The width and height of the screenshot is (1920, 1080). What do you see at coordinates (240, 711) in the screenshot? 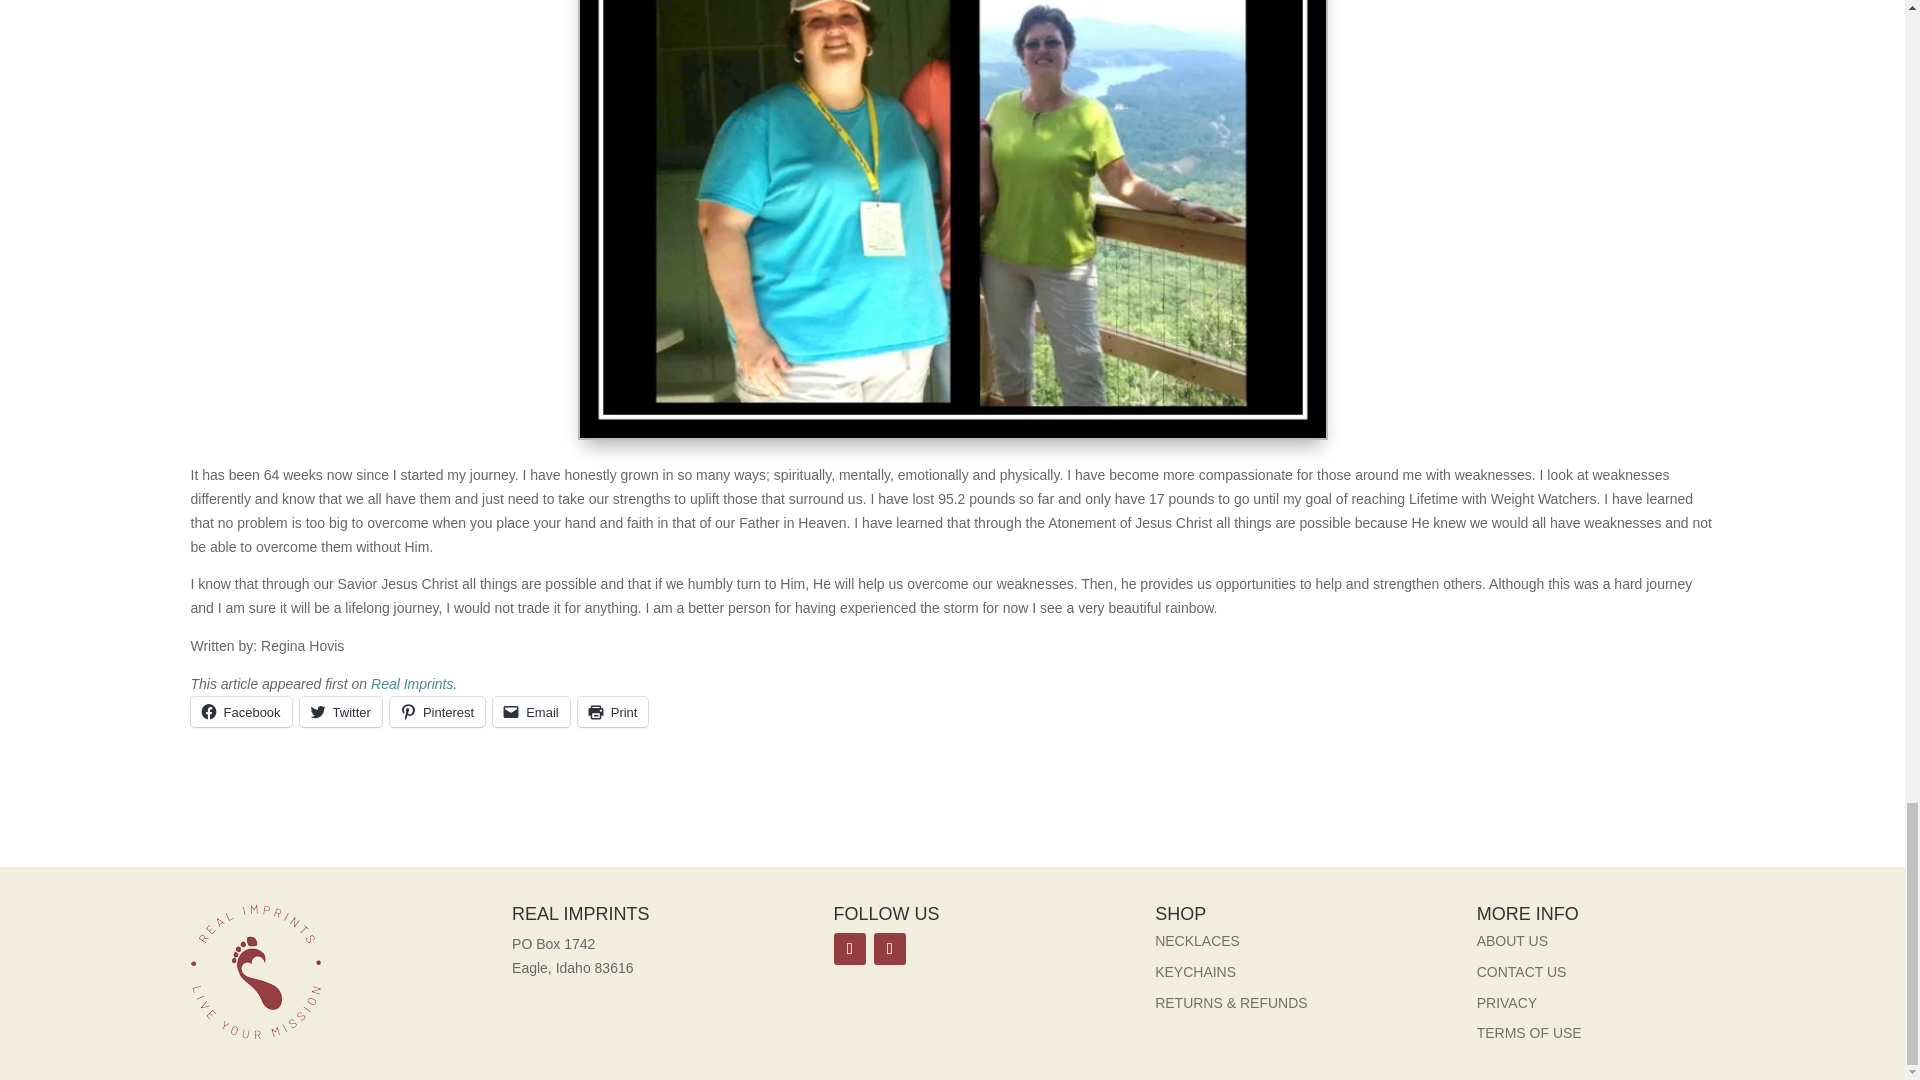
I see `Click to share on Facebook` at bounding box center [240, 711].